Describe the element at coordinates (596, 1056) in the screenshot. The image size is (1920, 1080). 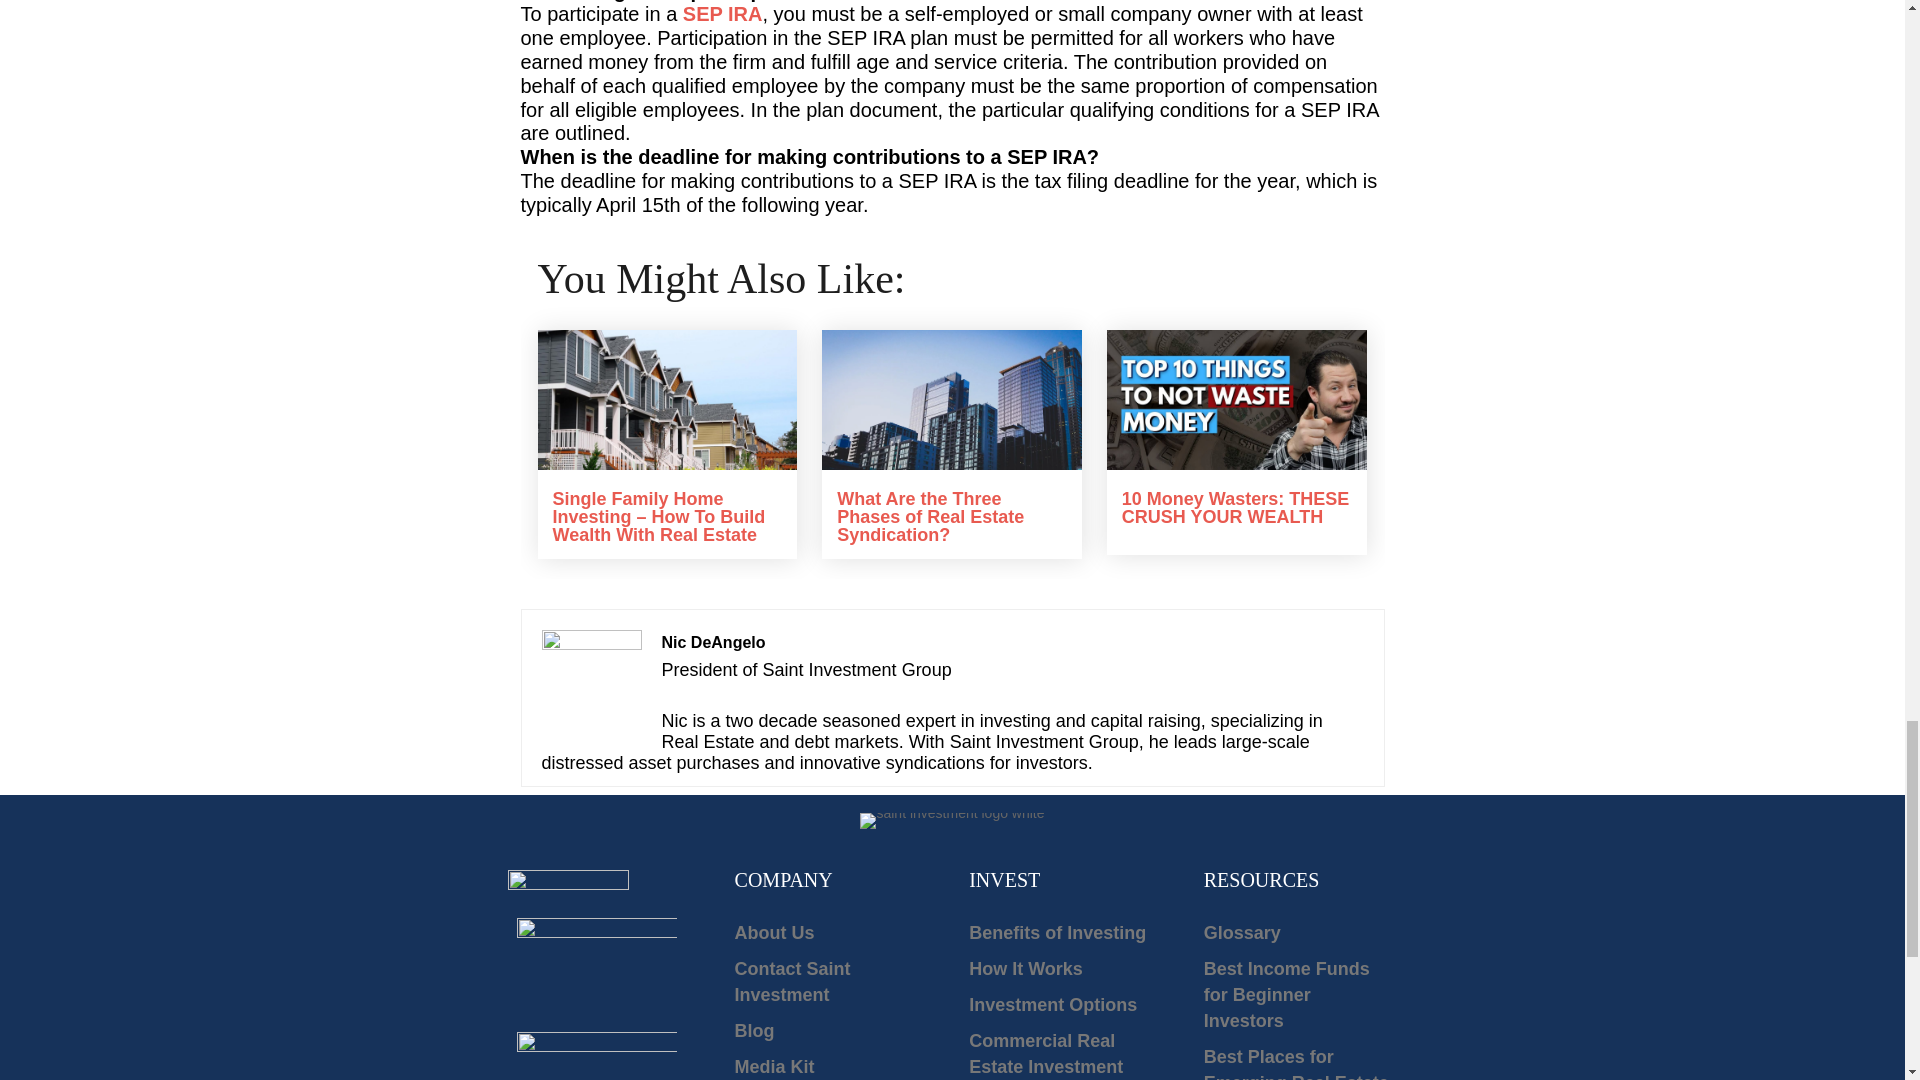
I see `Forbes-04` at that location.